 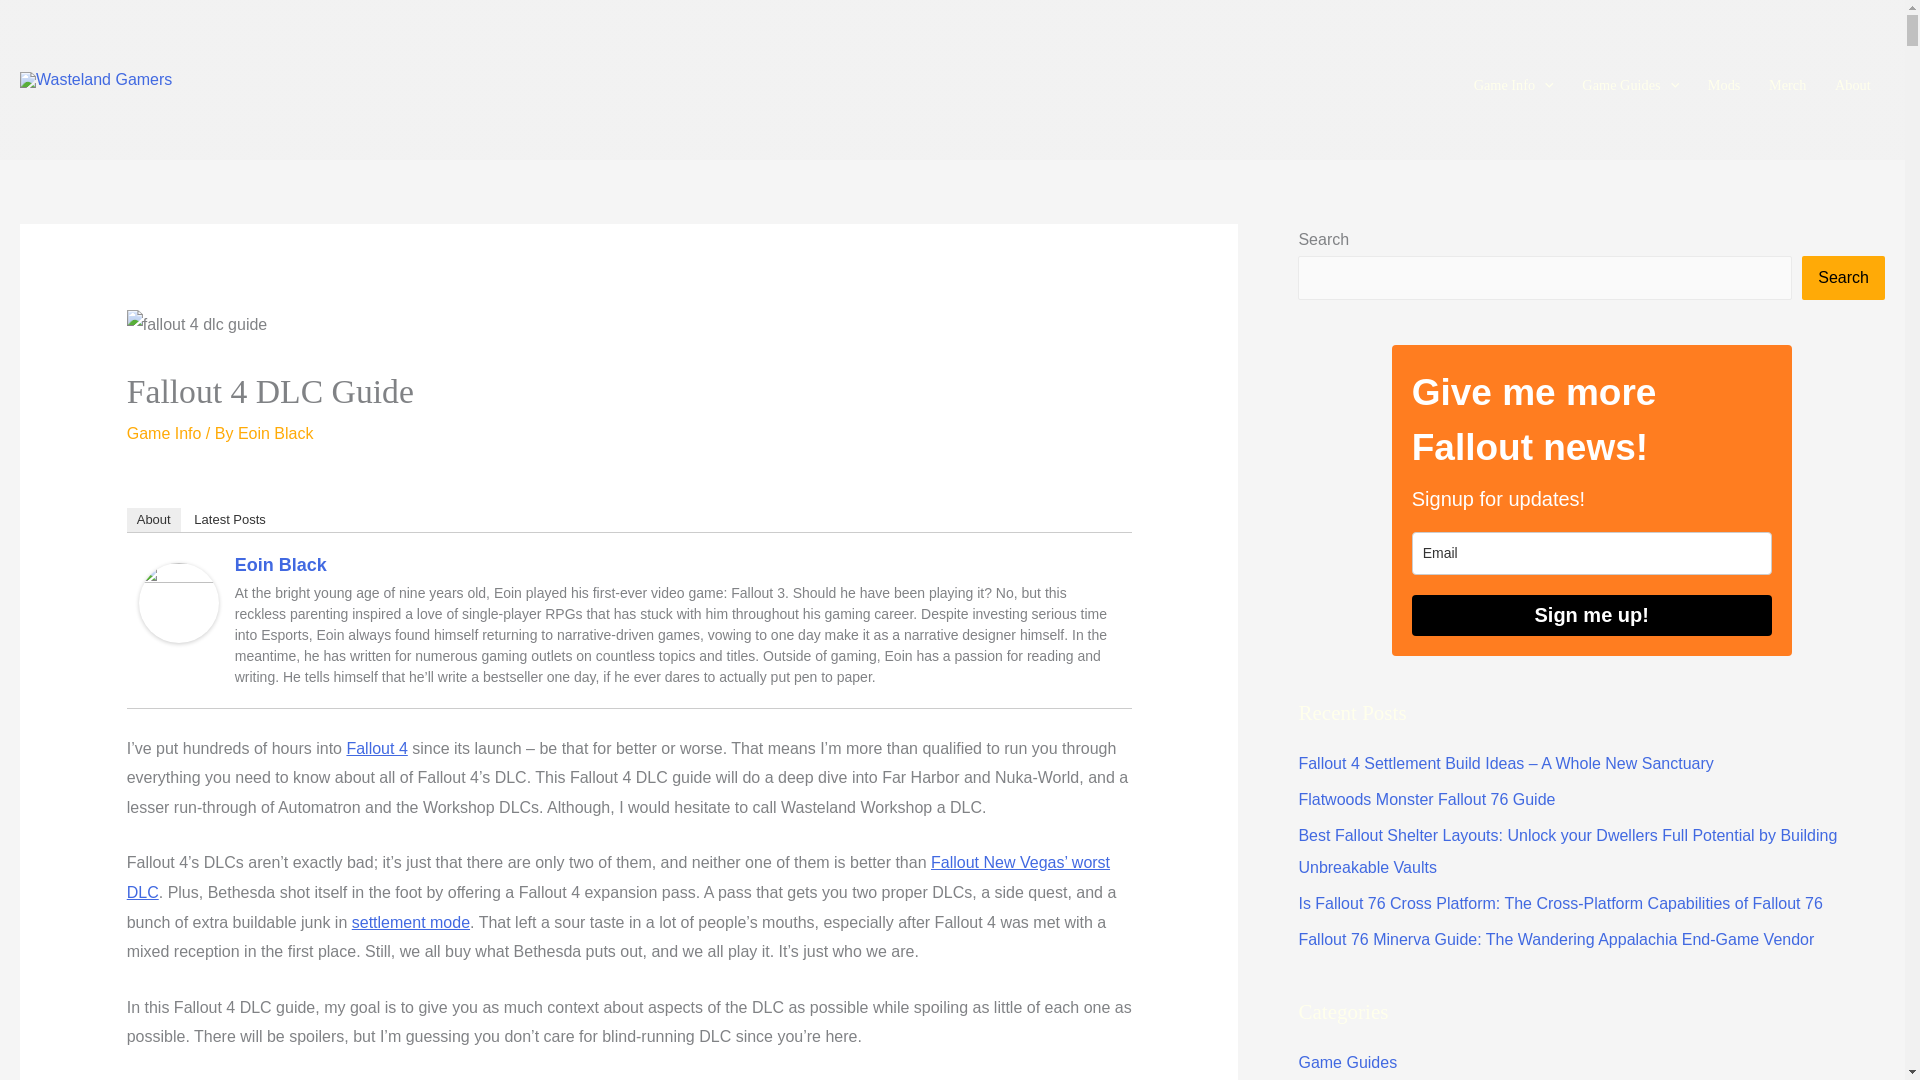 What do you see at coordinates (1514, 79) in the screenshot?
I see `Game Info` at bounding box center [1514, 79].